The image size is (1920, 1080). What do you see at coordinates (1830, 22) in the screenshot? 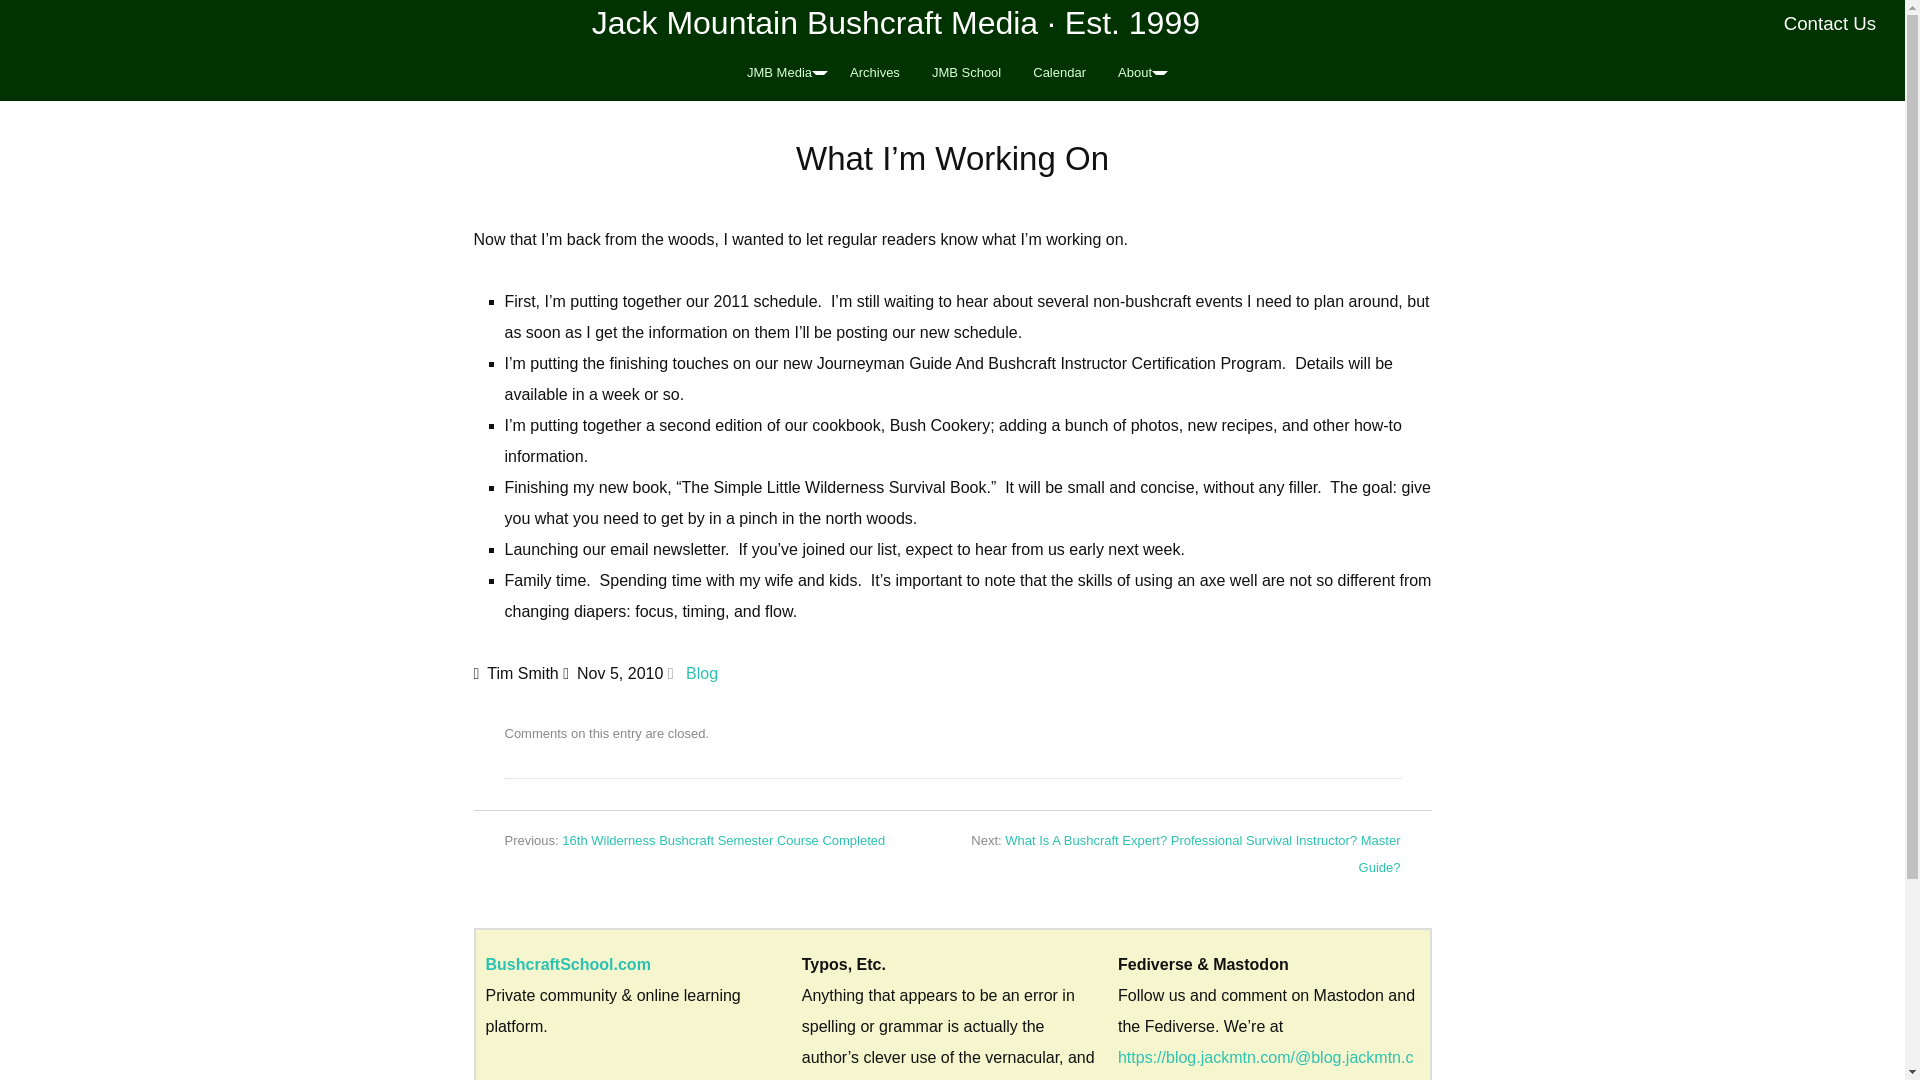
I see `Contact Us` at bounding box center [1830, 22].